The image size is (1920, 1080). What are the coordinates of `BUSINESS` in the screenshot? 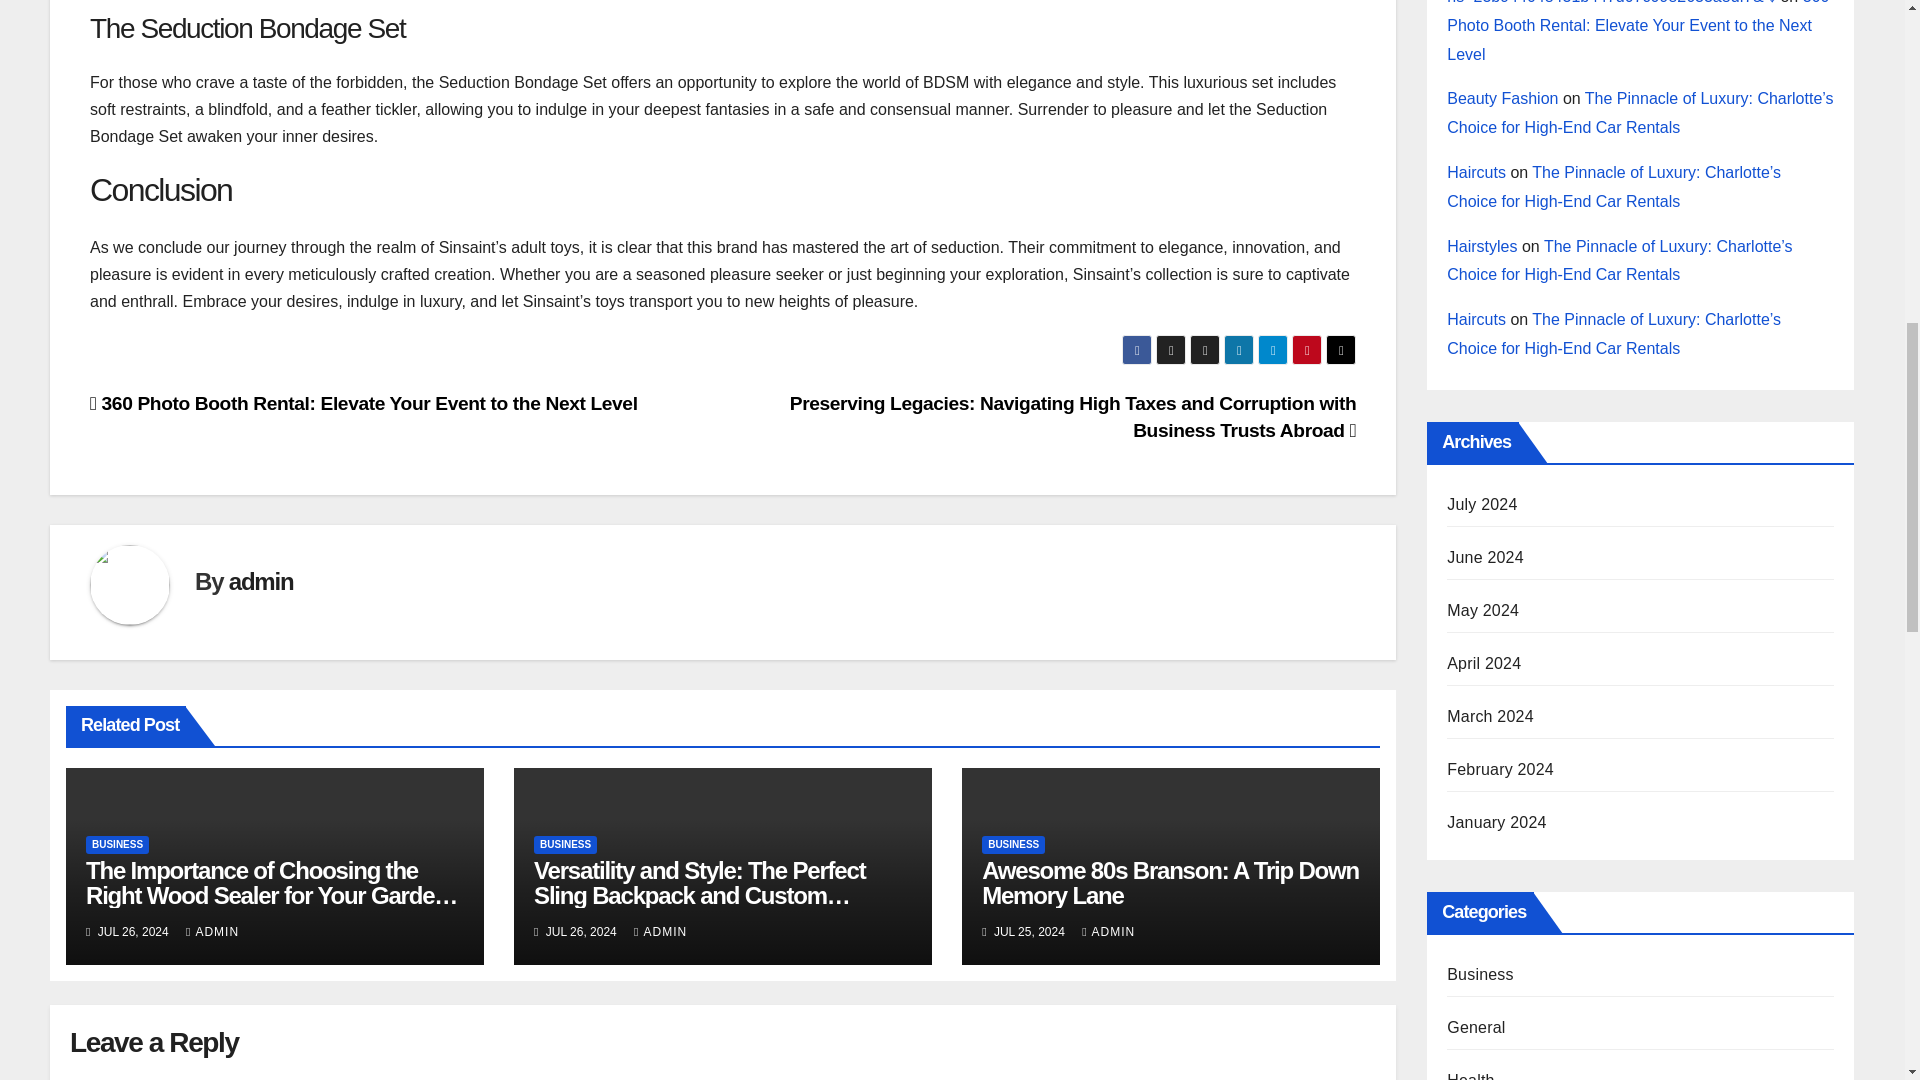 It's located at (118, 844).